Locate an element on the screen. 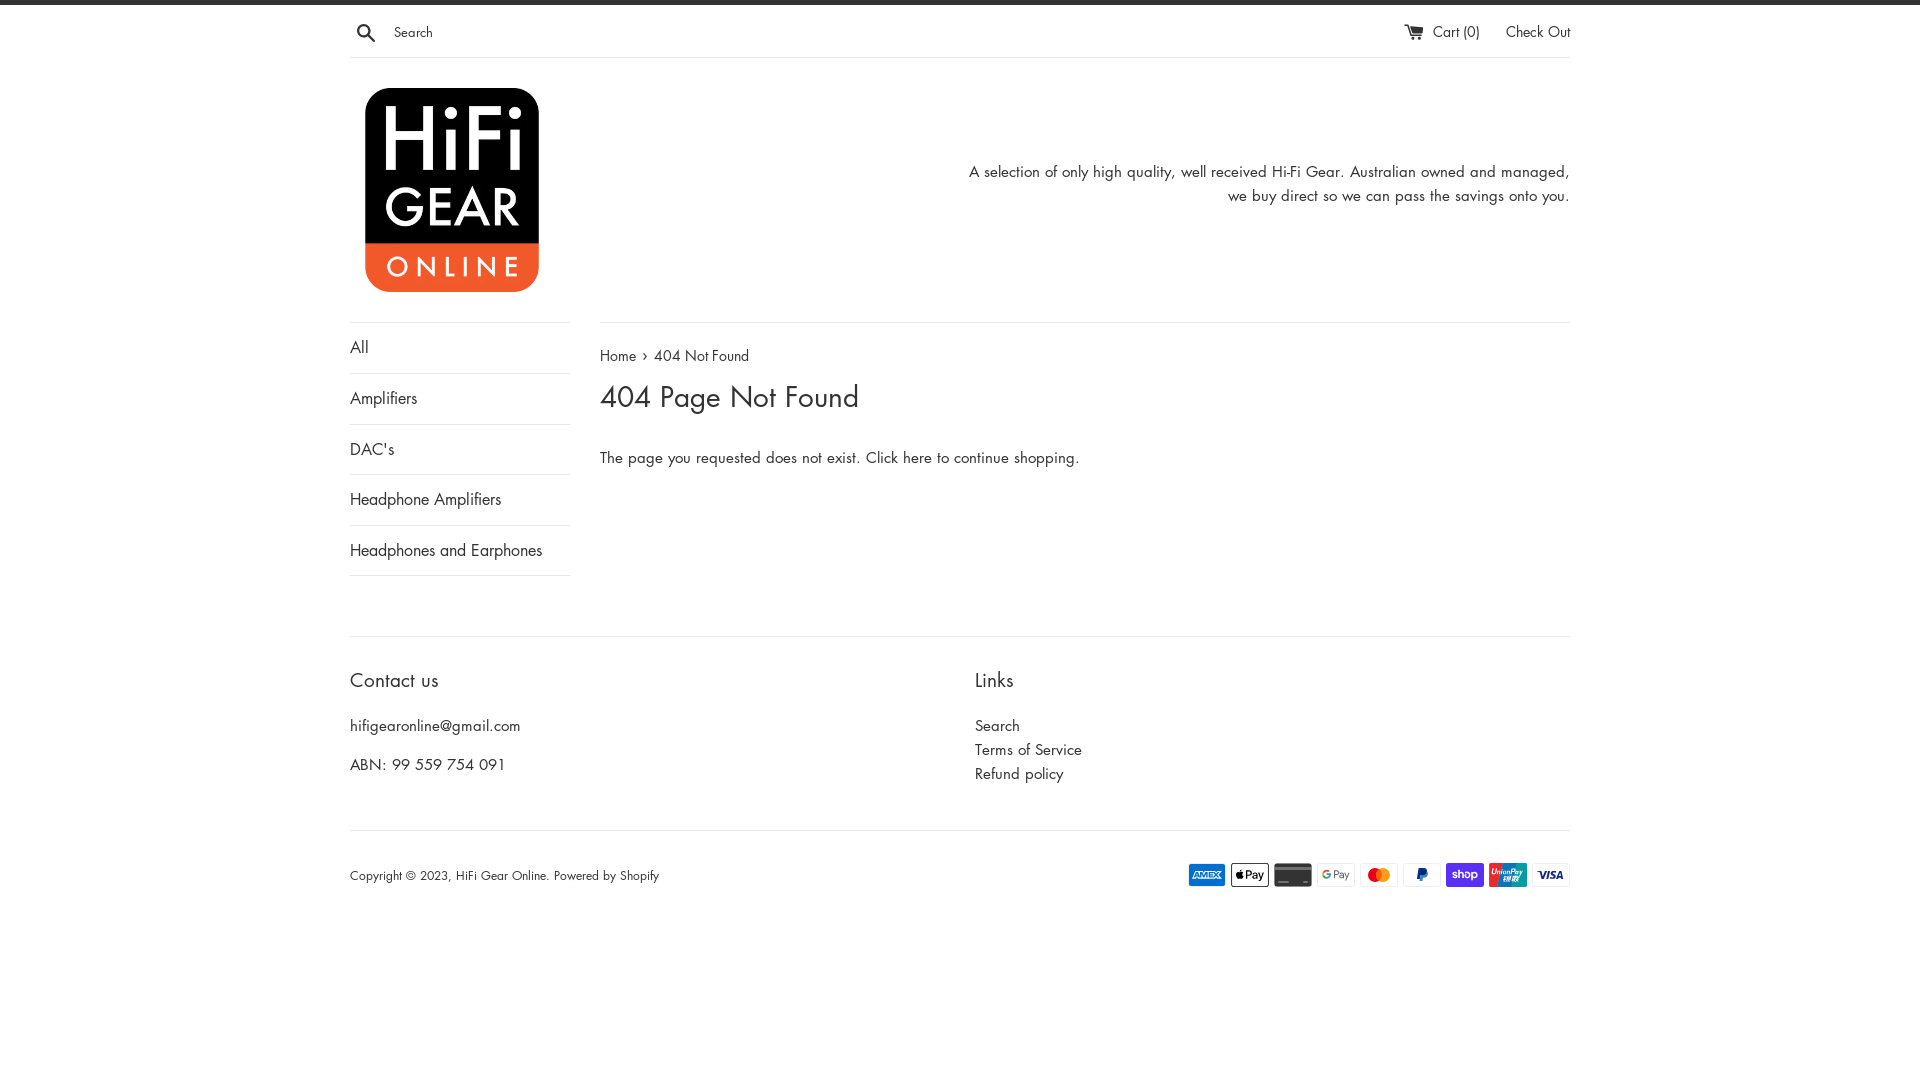  HiFi Gear Online is located at coordinates (501, 876).